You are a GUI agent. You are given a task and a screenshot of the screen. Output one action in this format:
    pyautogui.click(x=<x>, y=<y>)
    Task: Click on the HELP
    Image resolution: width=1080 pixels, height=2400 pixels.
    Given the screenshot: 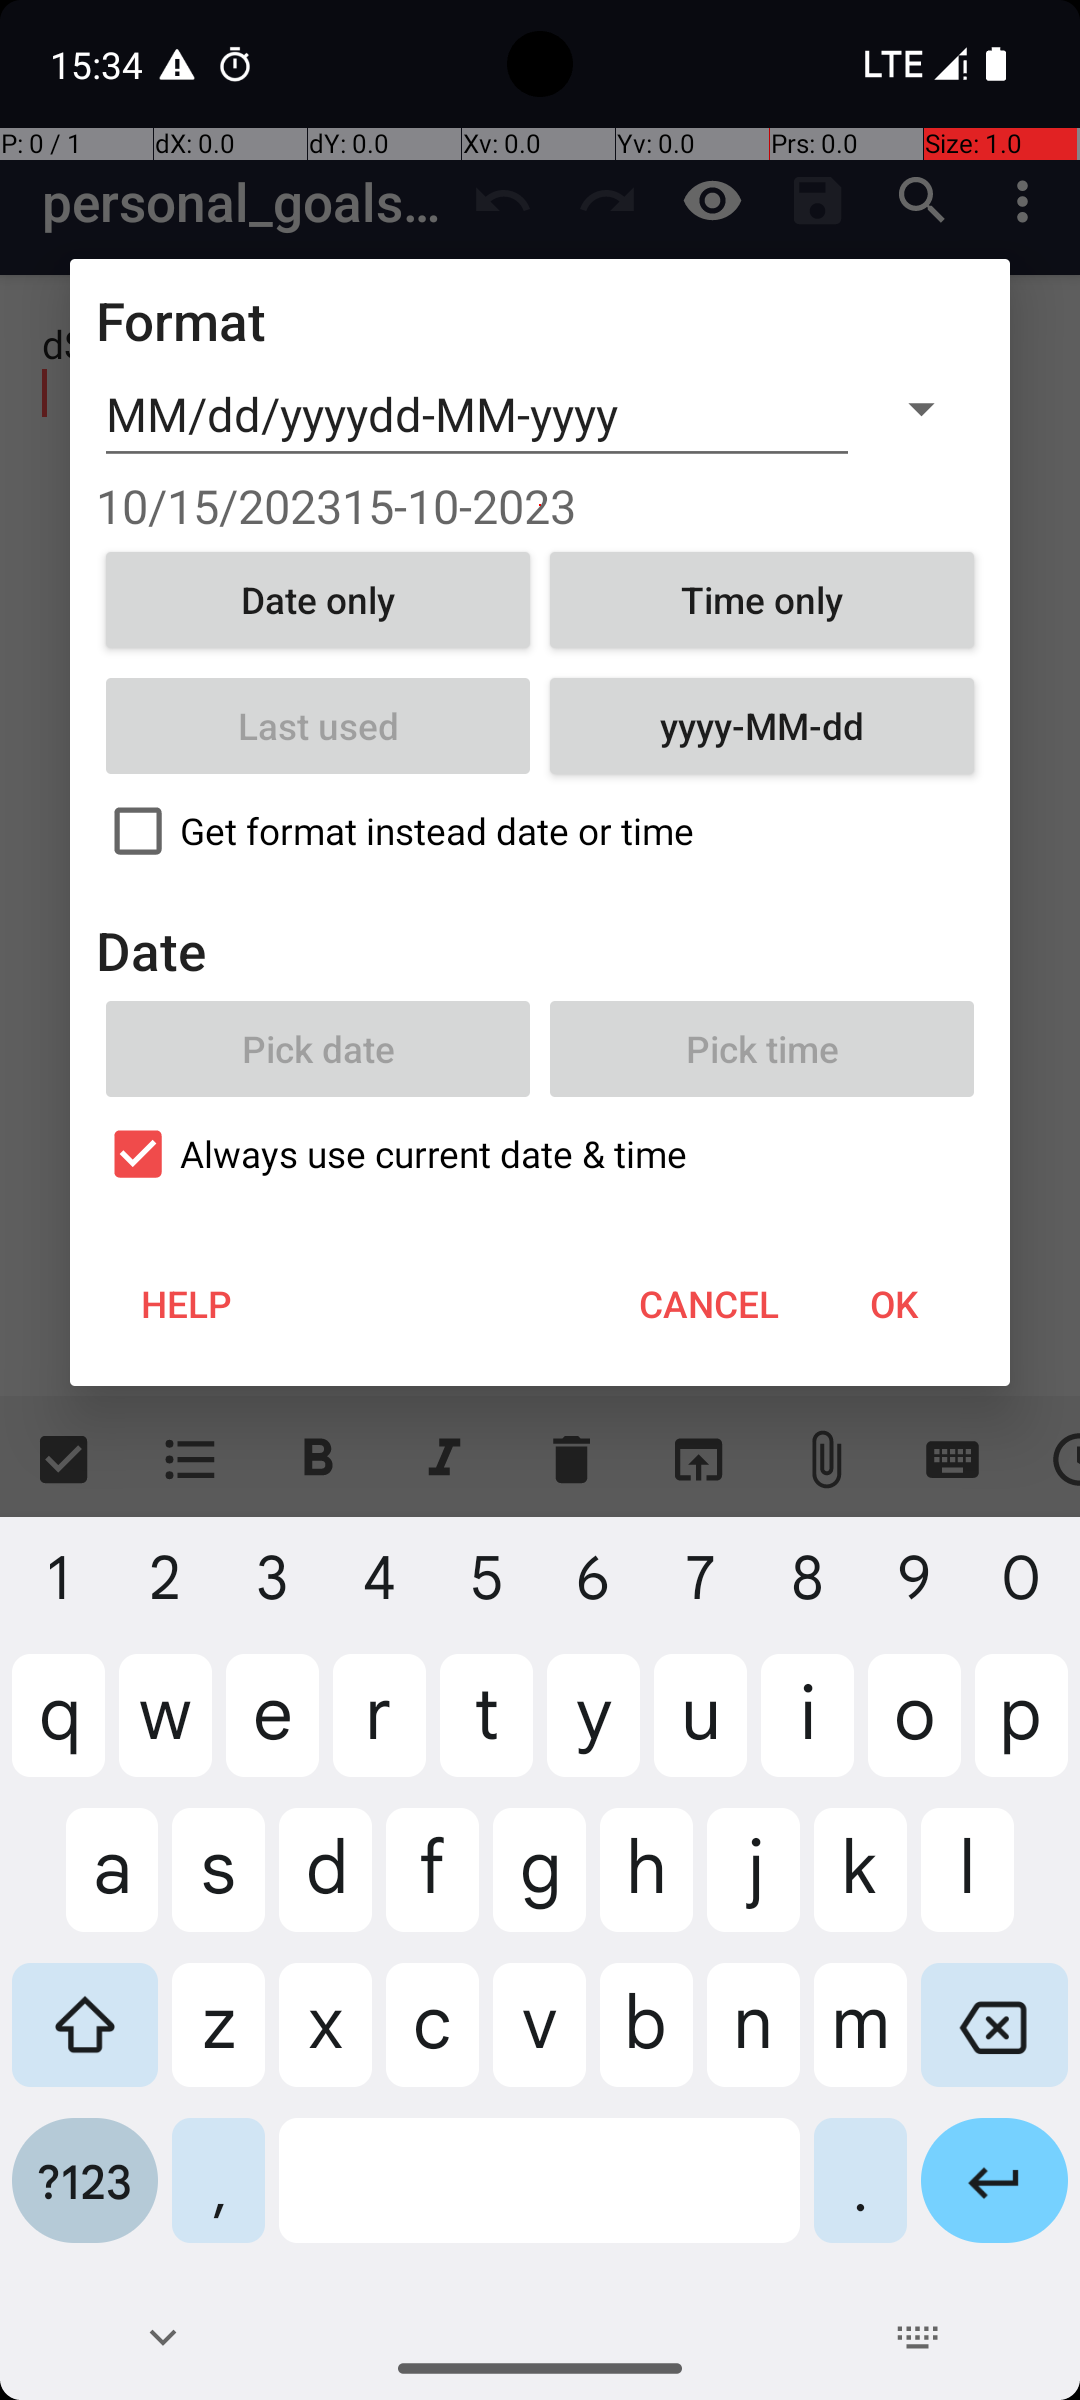 What is the action you would take?
    pyautogui.click(x=186, y=1304)
    